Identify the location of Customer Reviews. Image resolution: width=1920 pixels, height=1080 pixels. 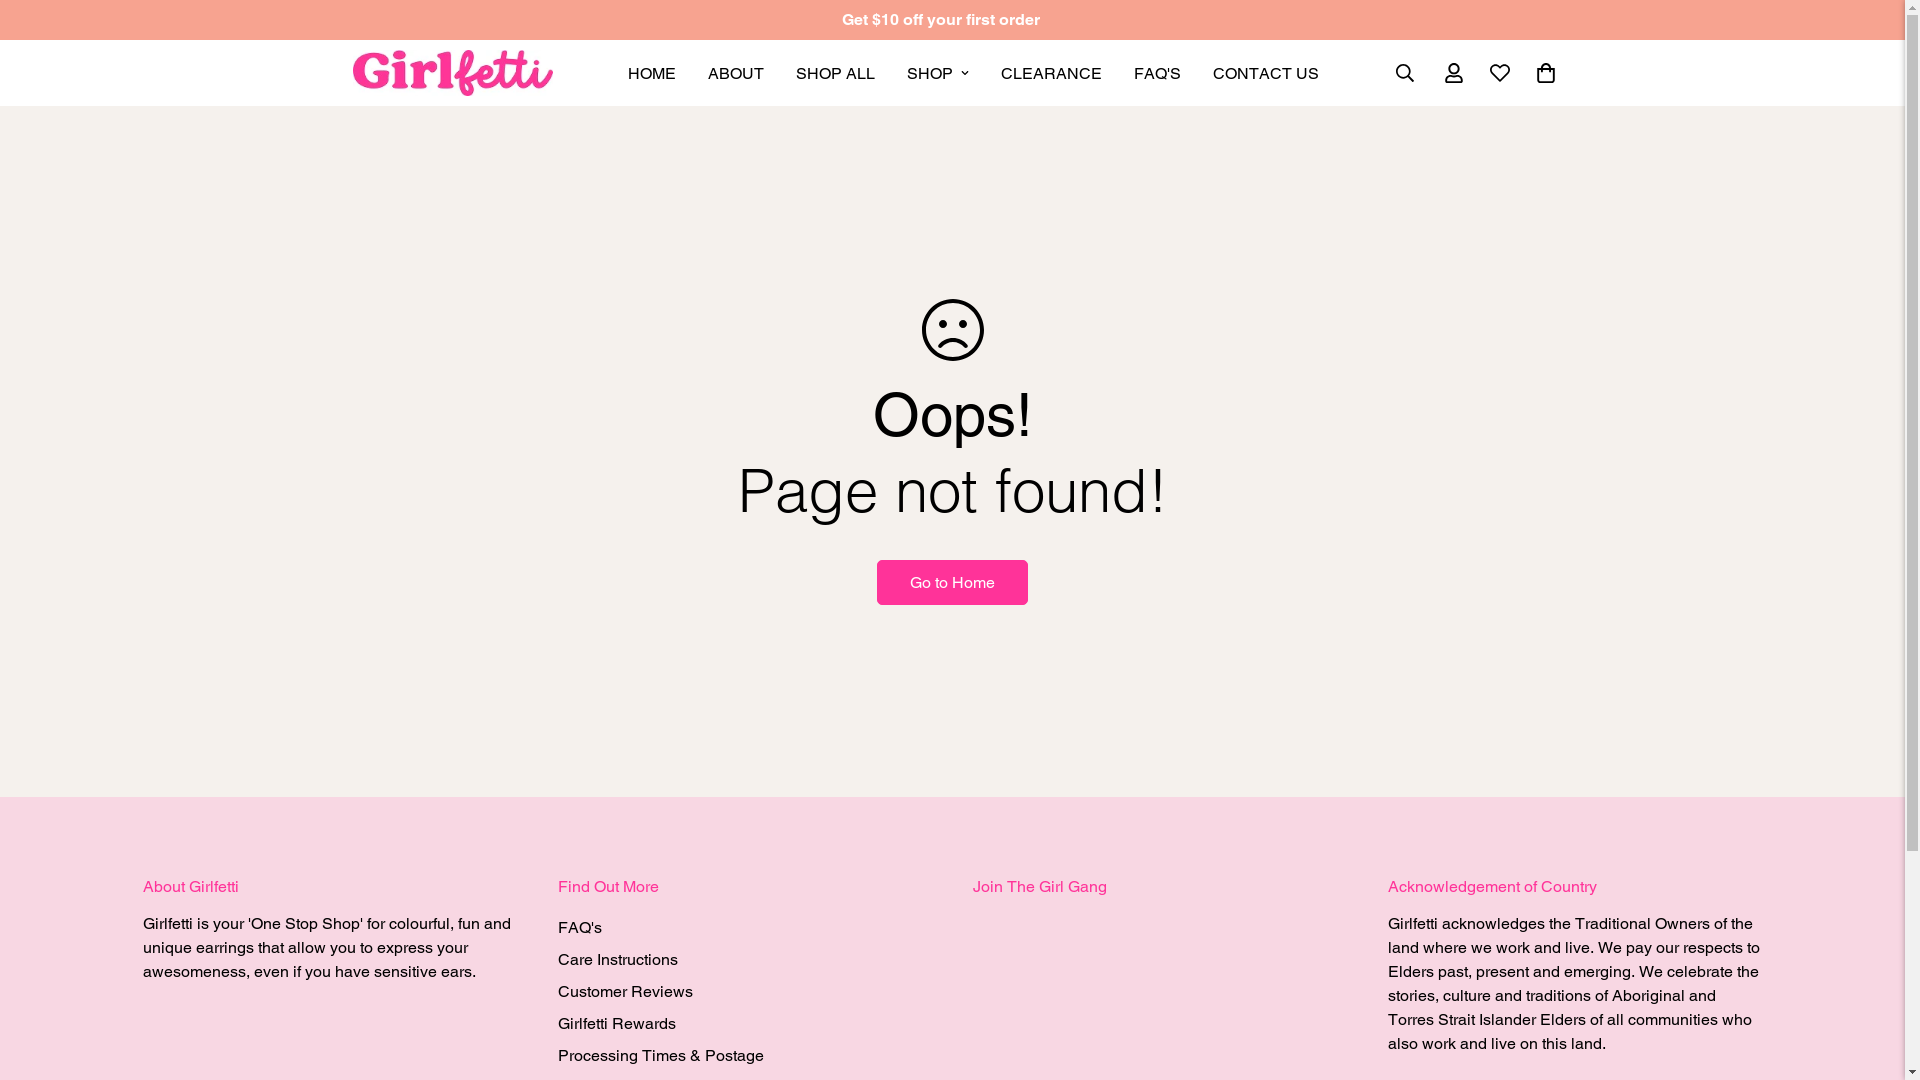
(626, 992).